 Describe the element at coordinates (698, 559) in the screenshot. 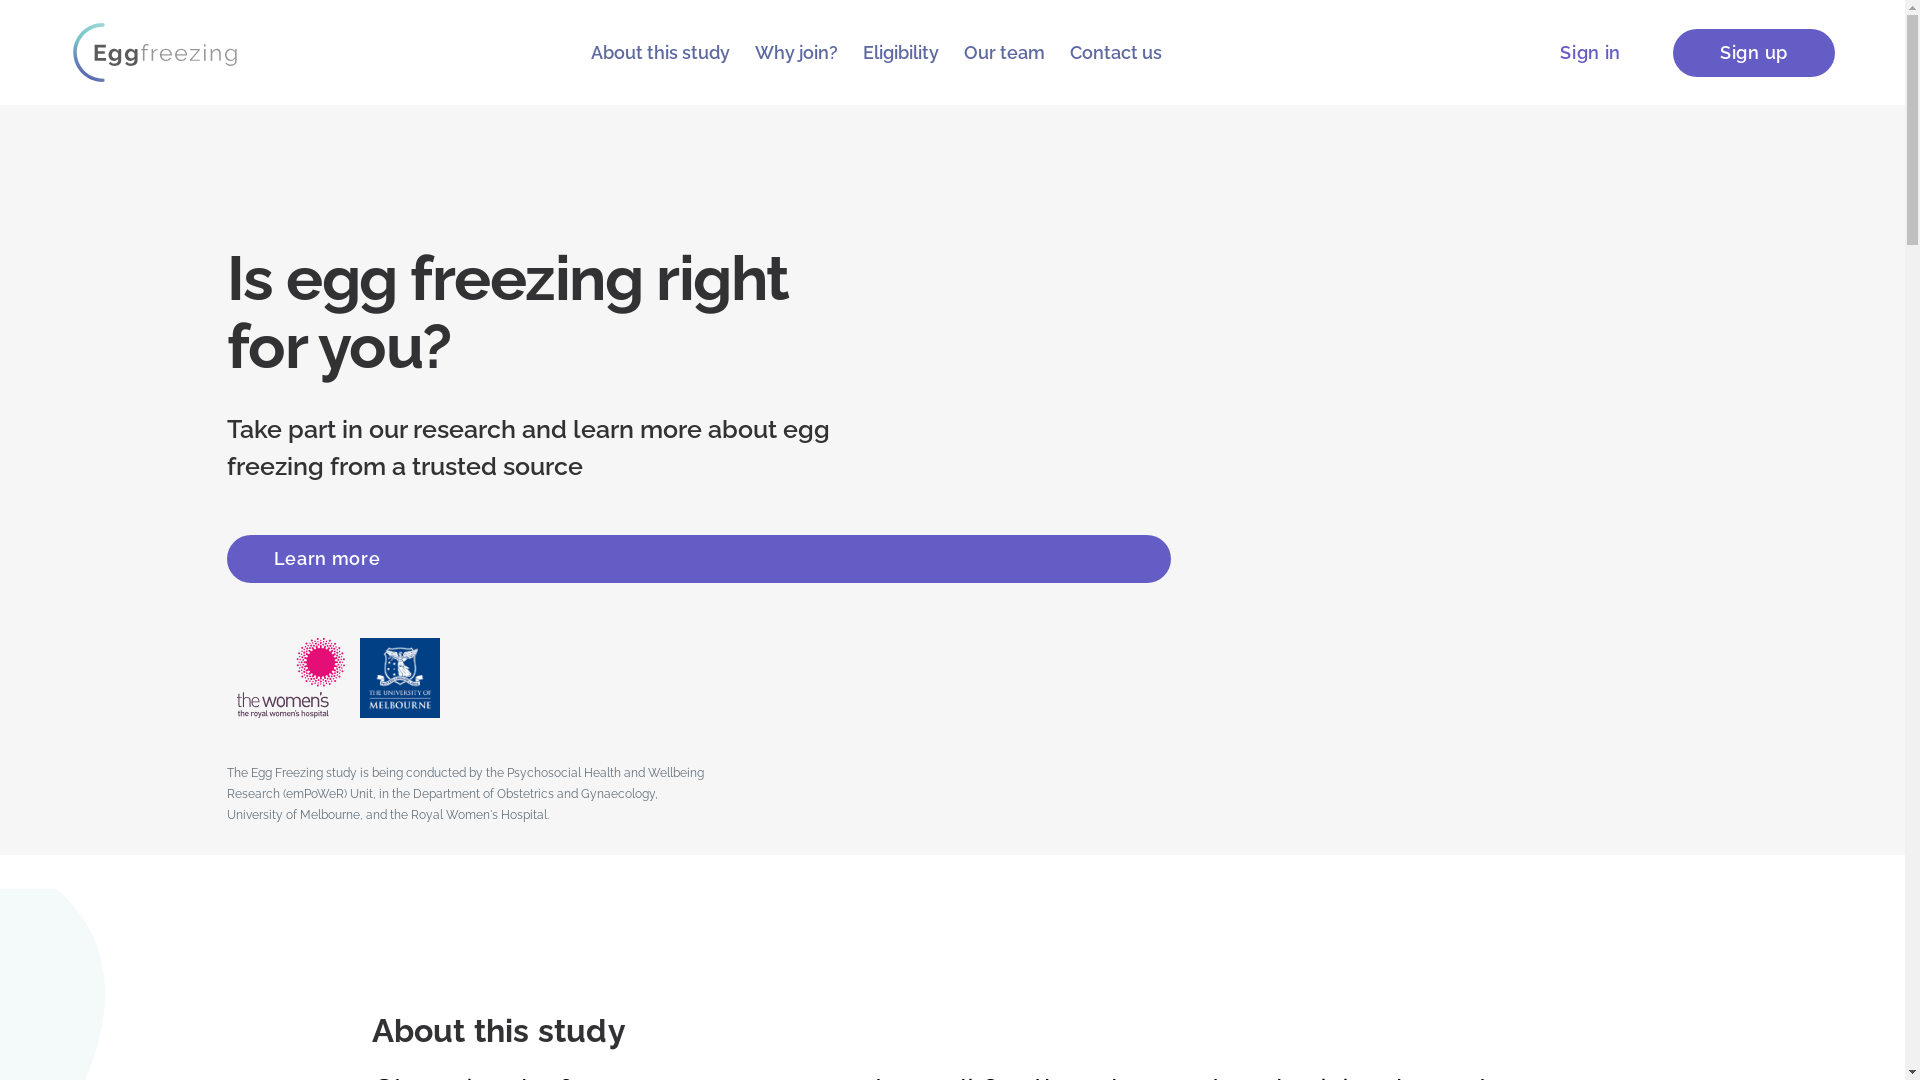

I see `Learn more` at that location.